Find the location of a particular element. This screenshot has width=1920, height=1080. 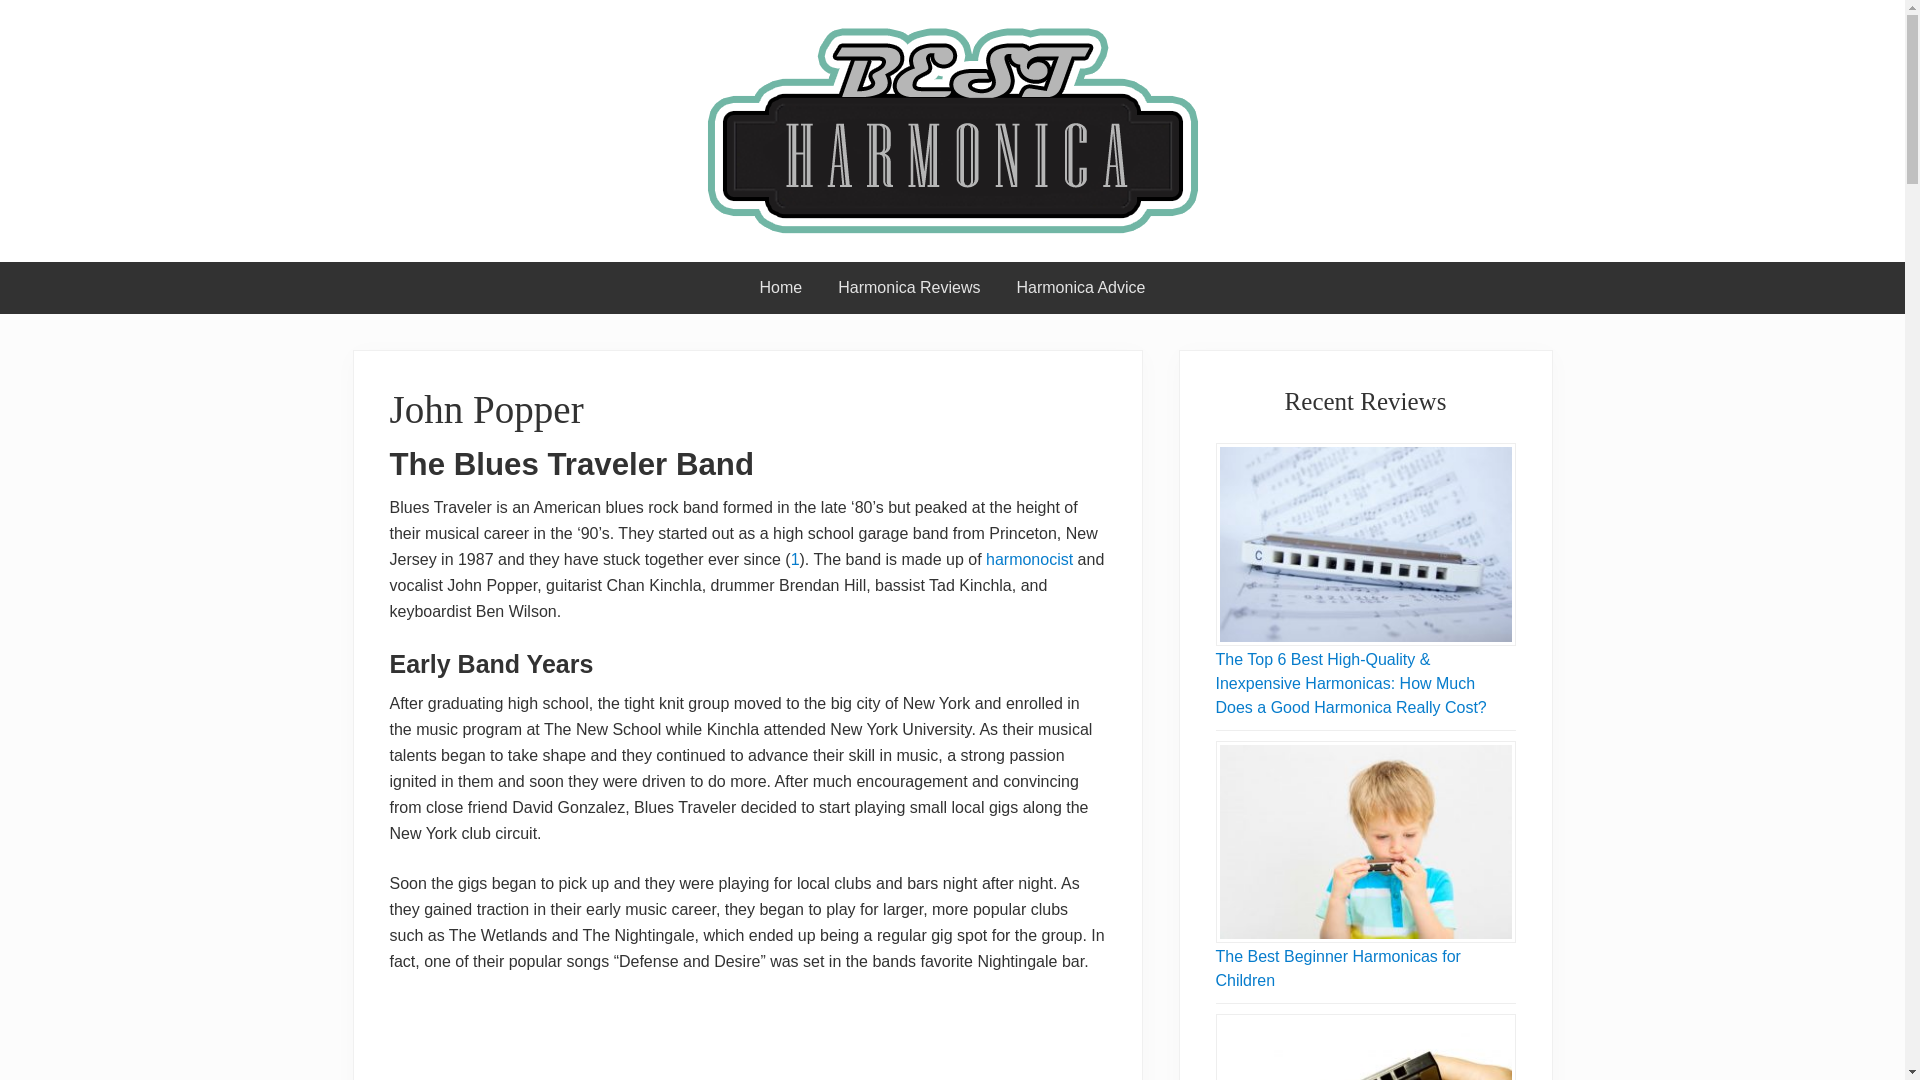

The Best Beginner Harmonicas for Children is located at coordinates (1338, 968).